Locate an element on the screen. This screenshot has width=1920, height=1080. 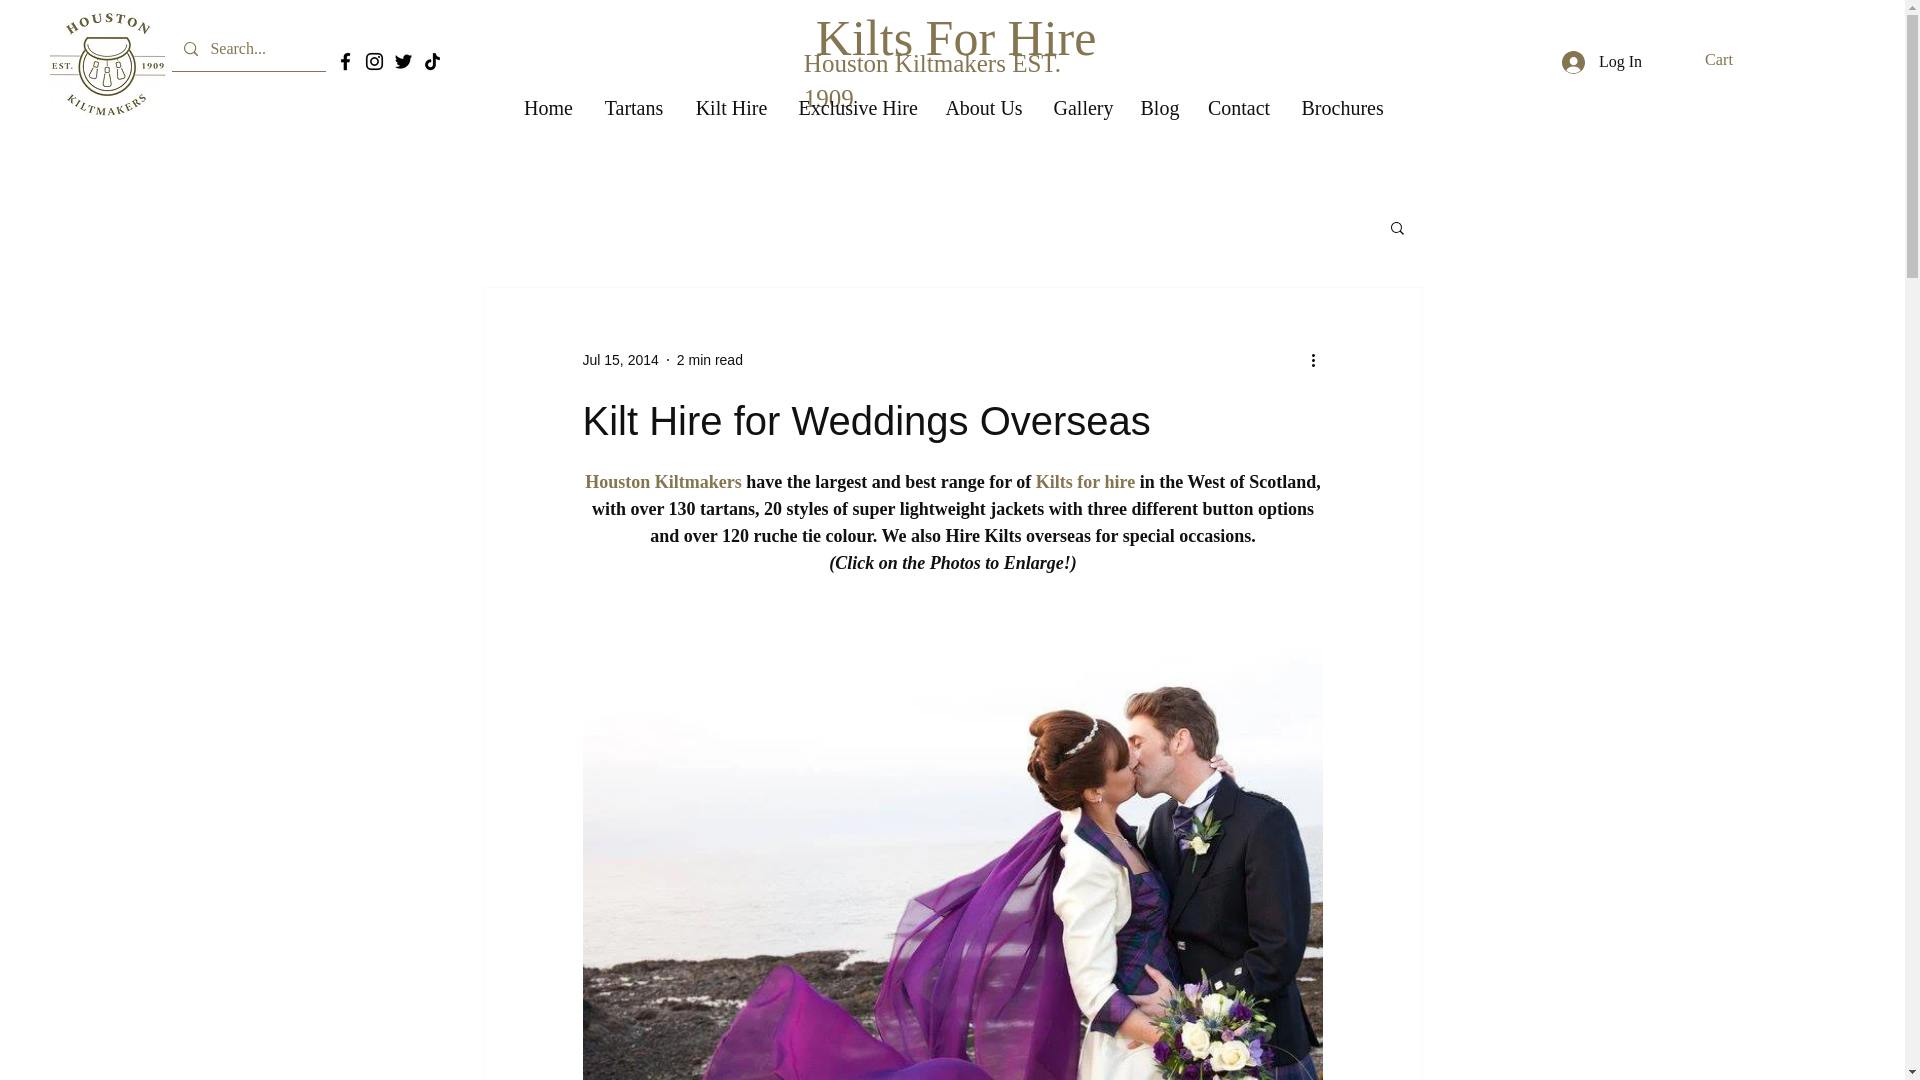
Jul 15, 2014 is located at coordinates (620, 360).